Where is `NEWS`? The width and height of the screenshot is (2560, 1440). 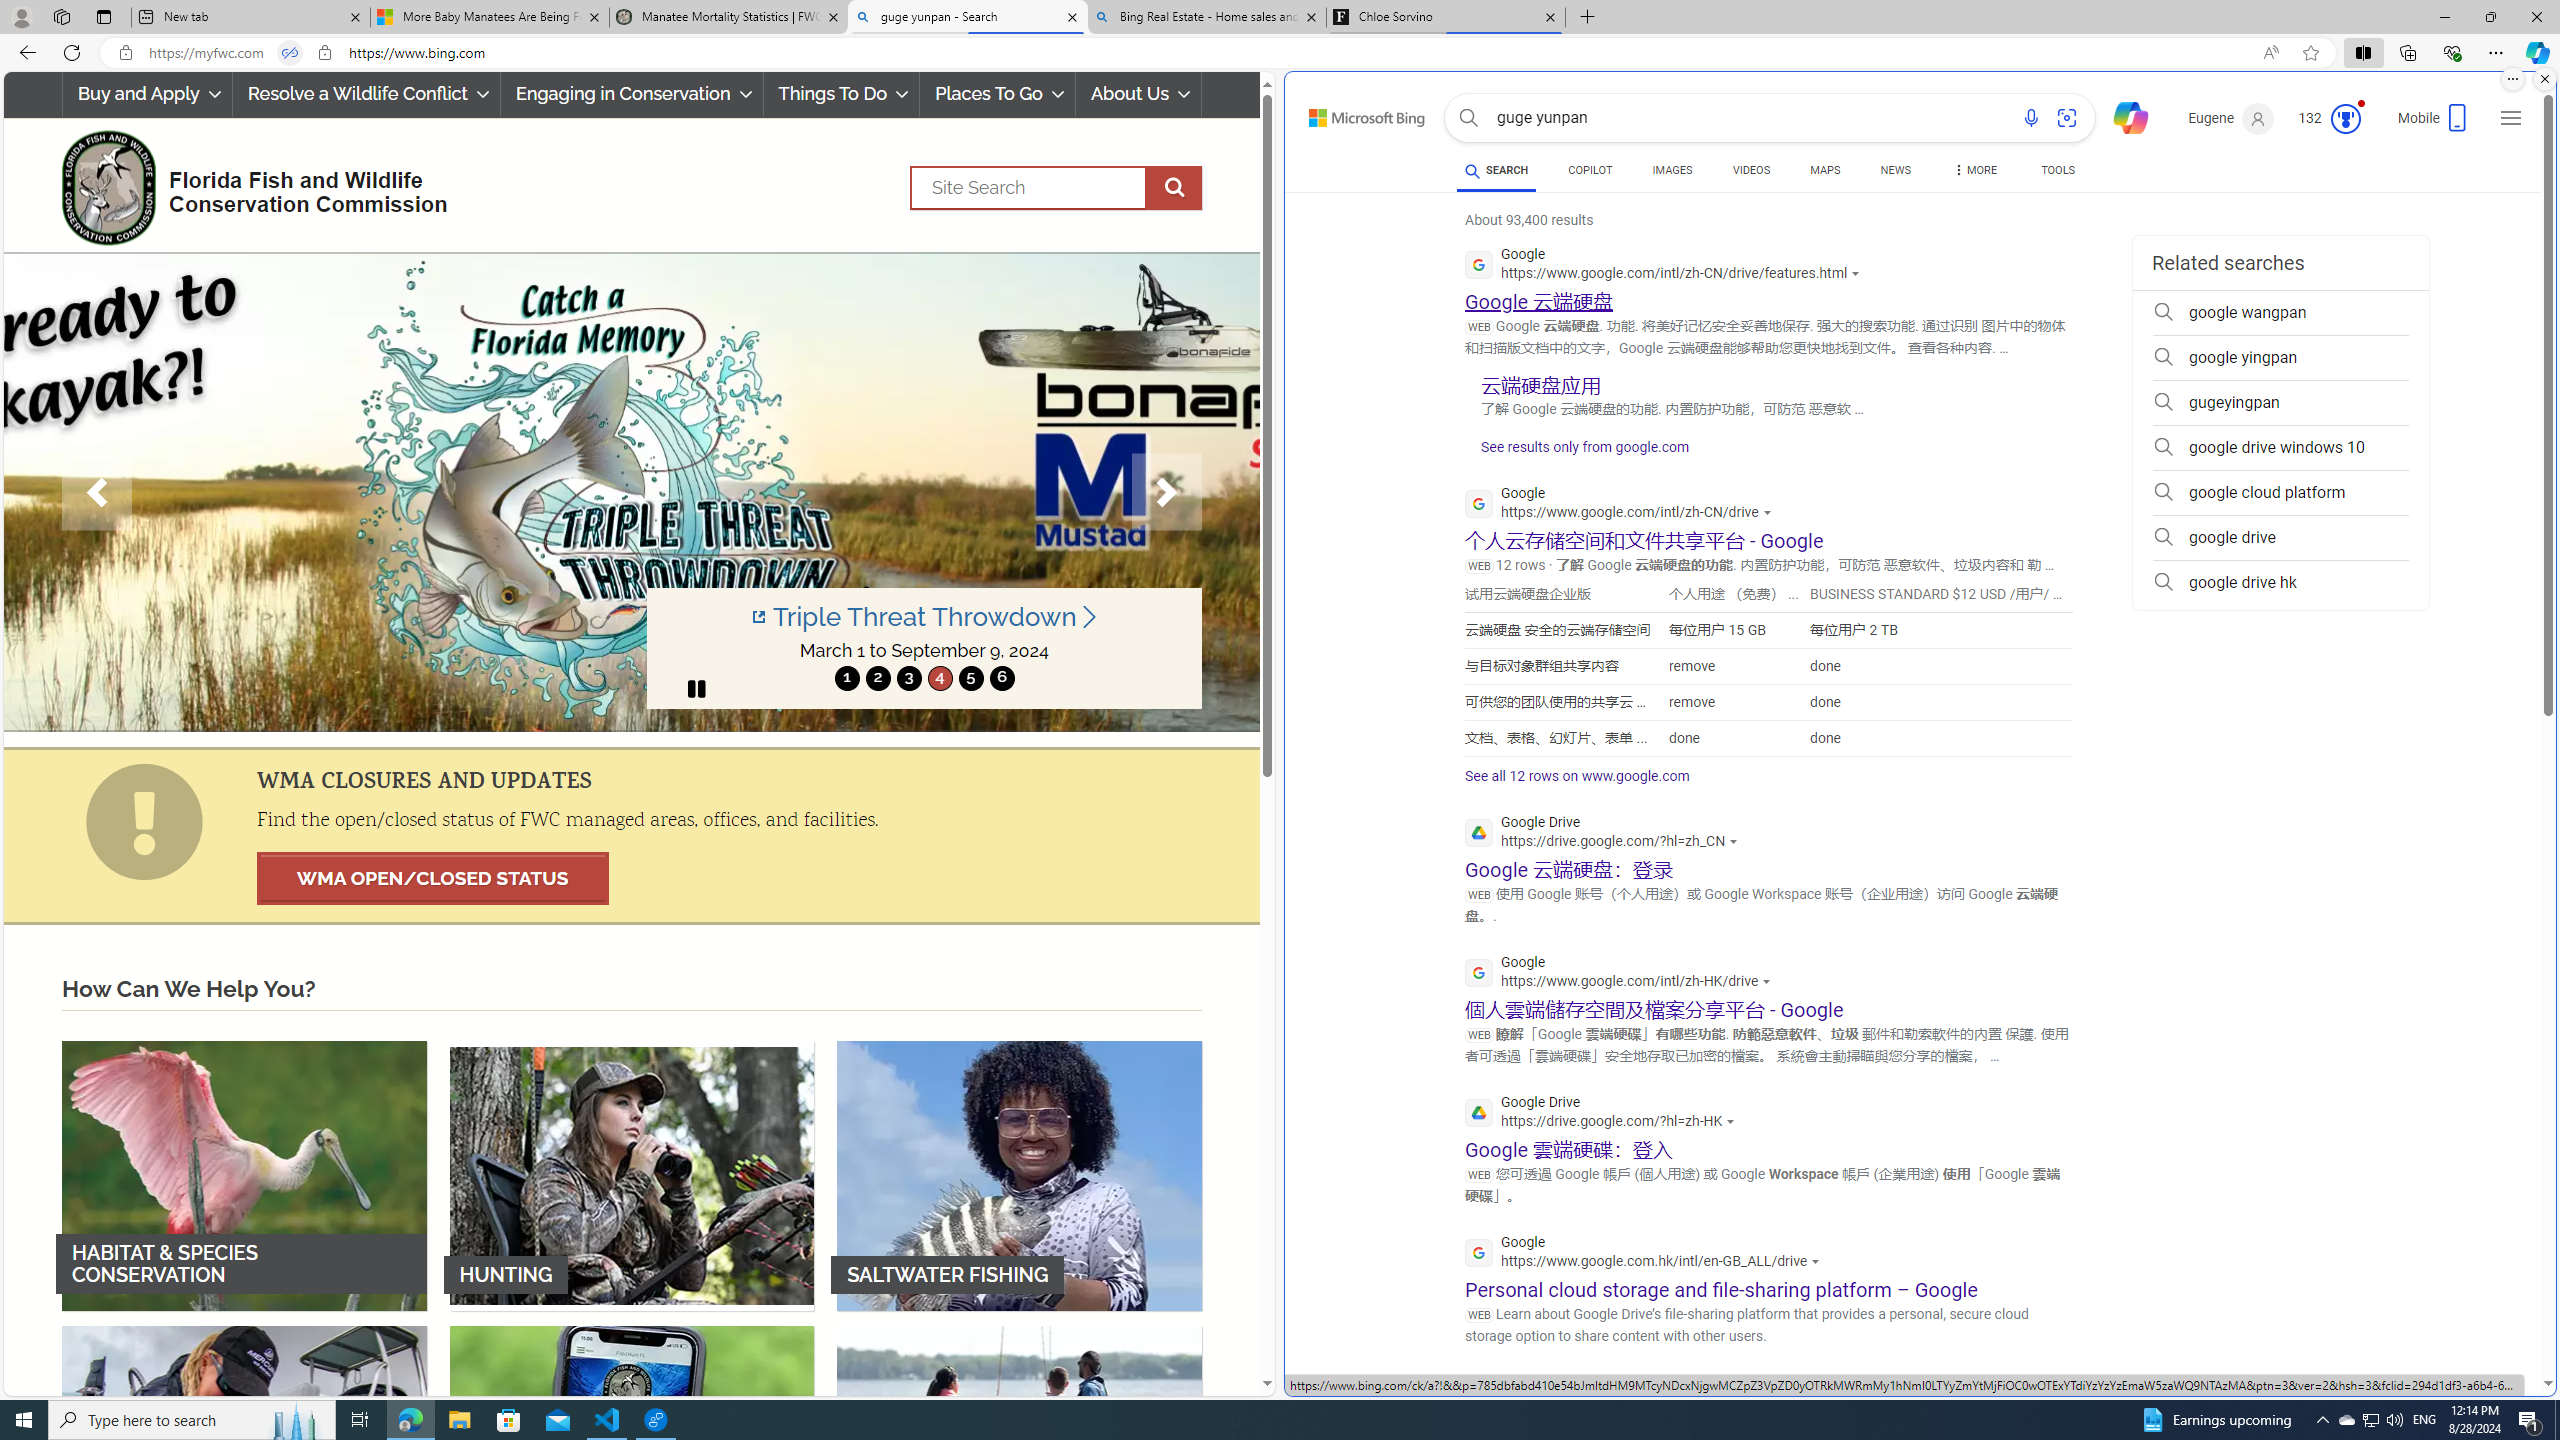 NEWS is located at coordinates (1896, 170).